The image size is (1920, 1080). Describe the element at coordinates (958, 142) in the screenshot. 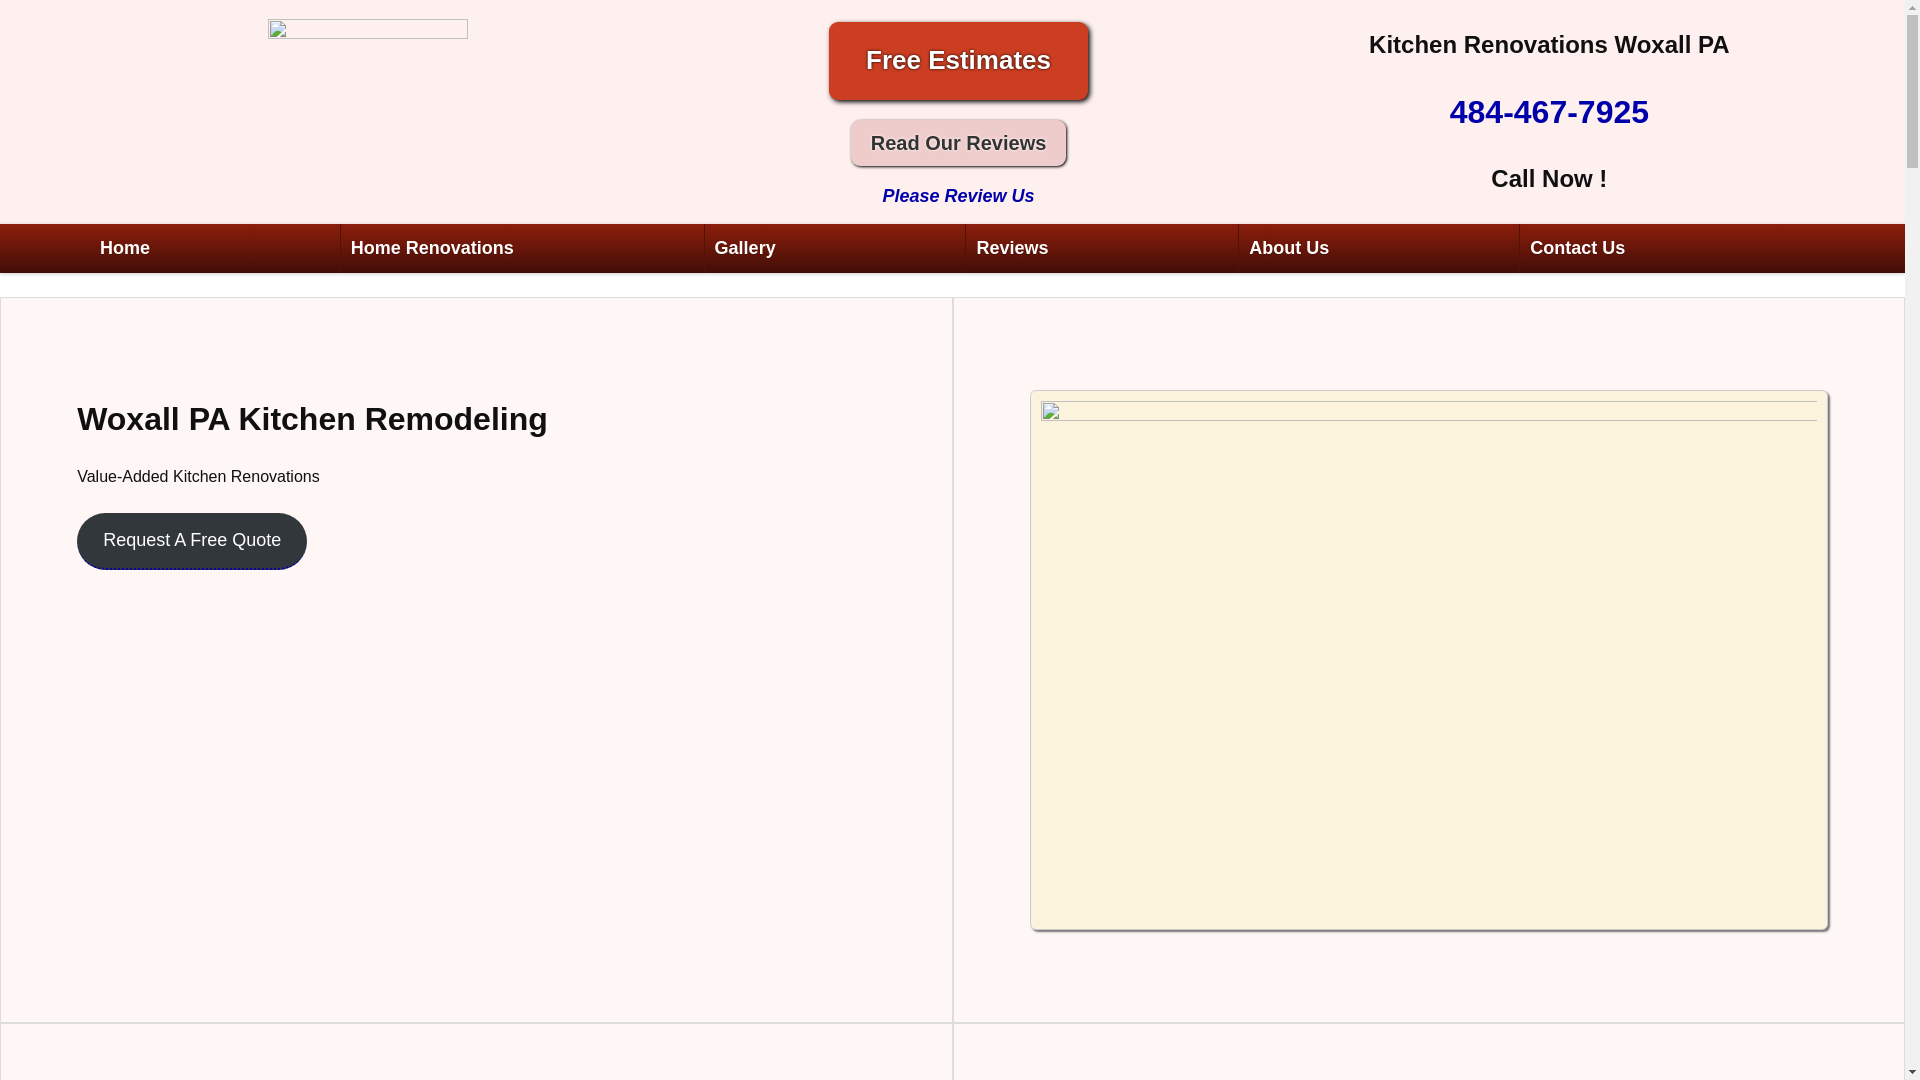

I see `Read Our Reviews` at that location.